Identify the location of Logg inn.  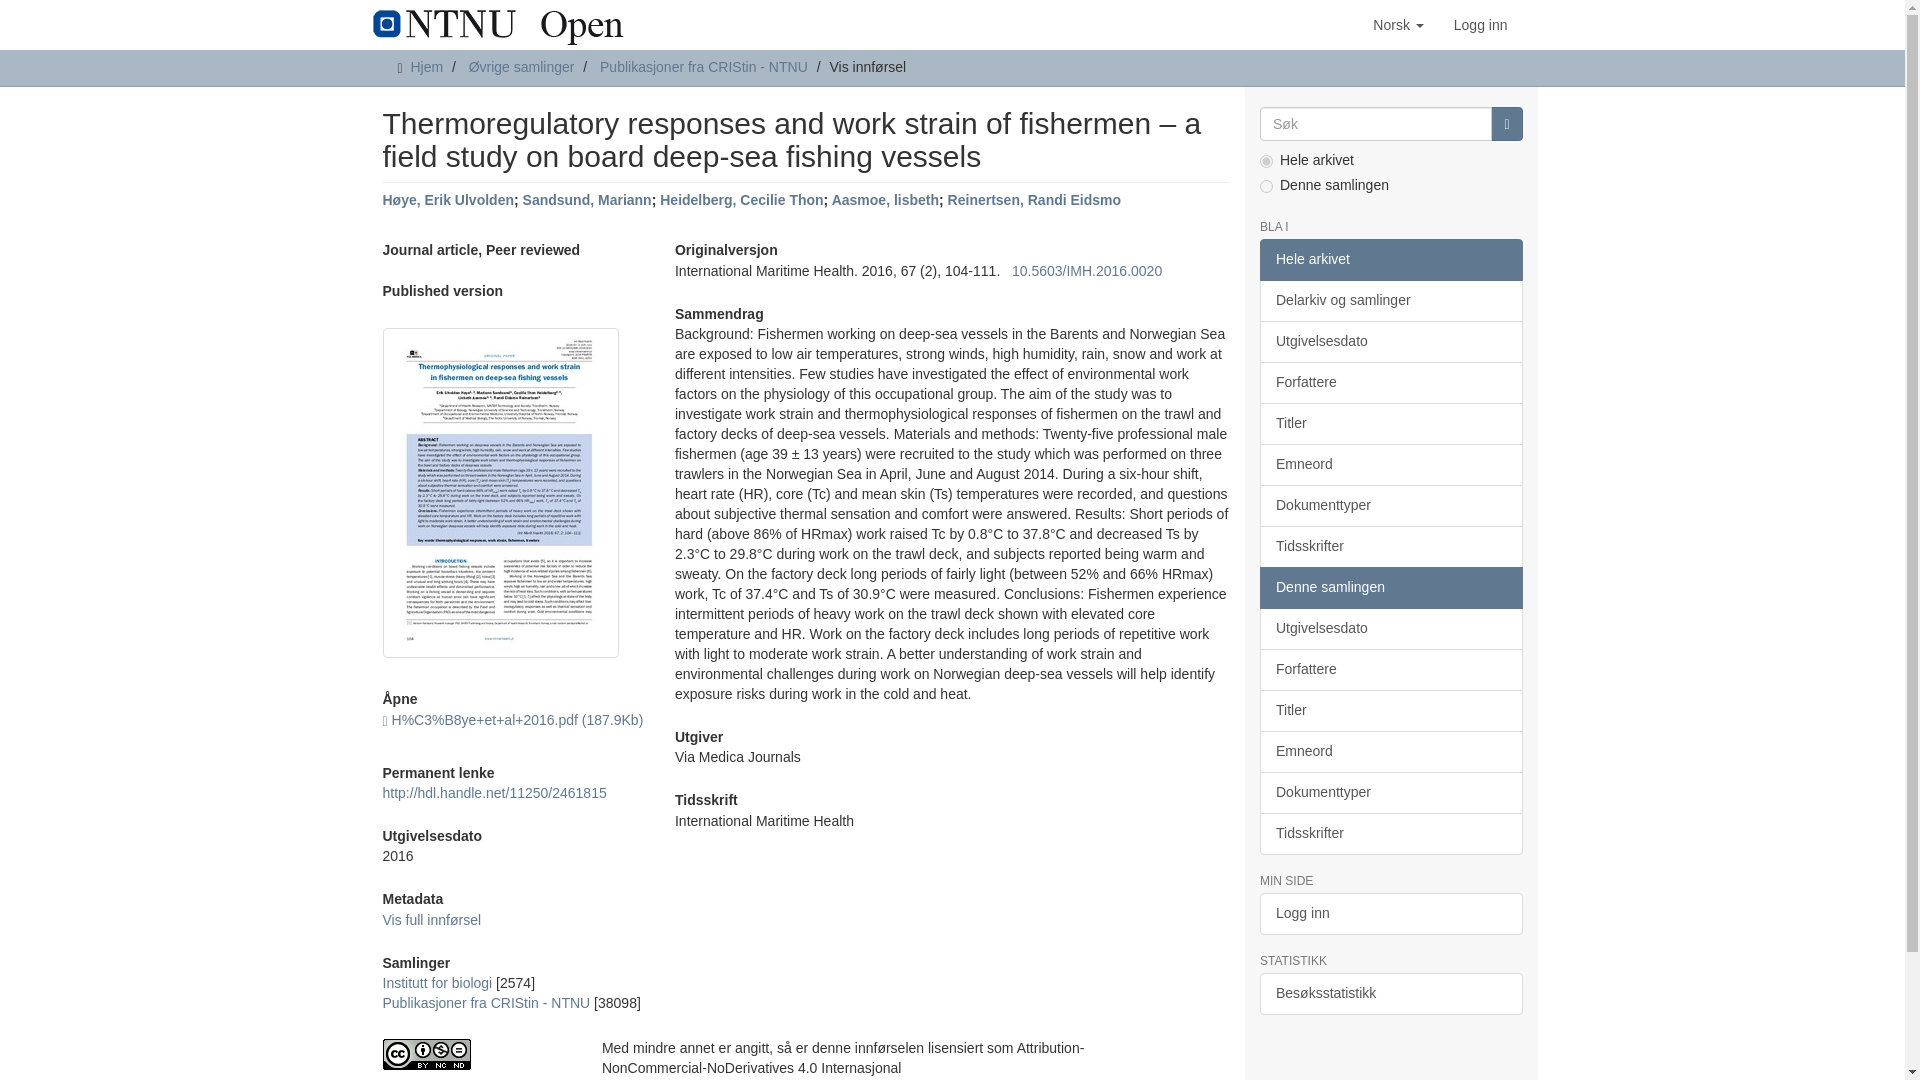
(1480, 24).